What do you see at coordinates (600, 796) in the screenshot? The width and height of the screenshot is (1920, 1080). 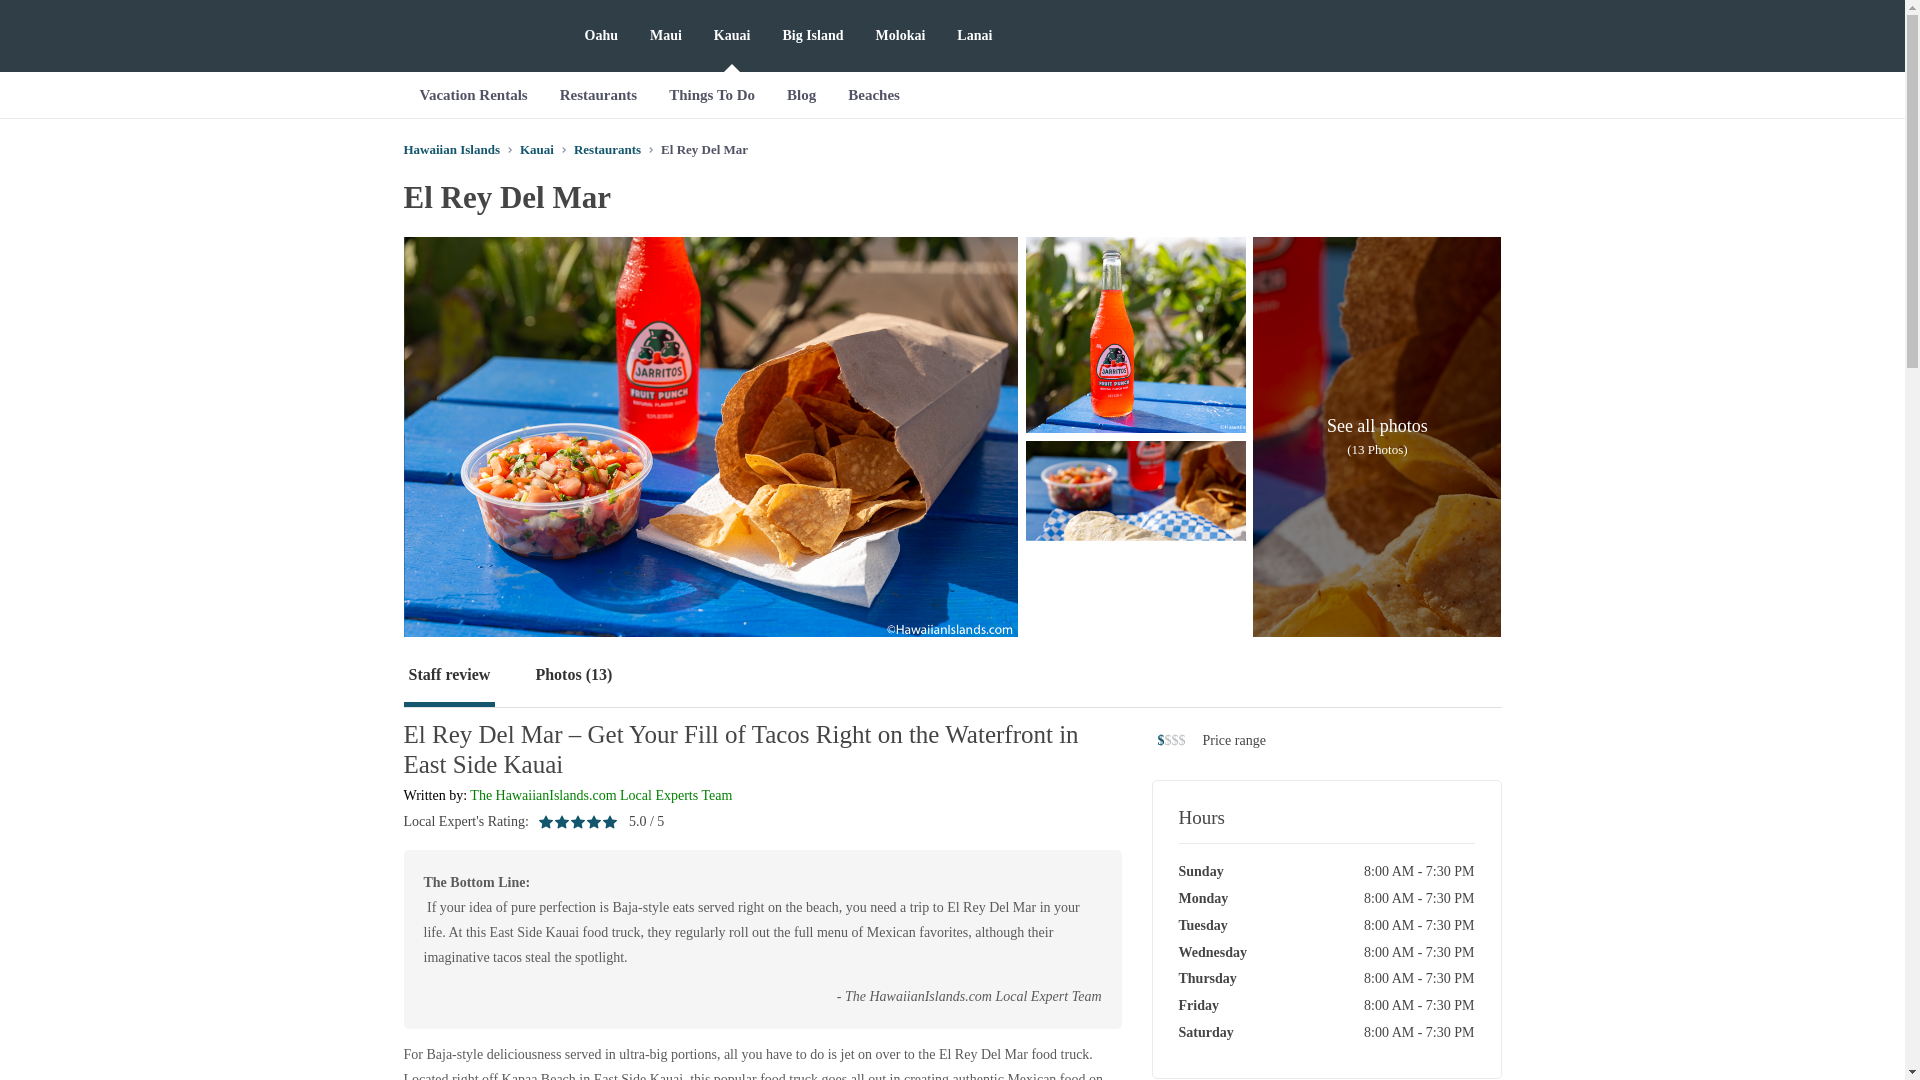 I see `The HawaiianIslands.com Local Experts Team` at bounding box center [600, 796].